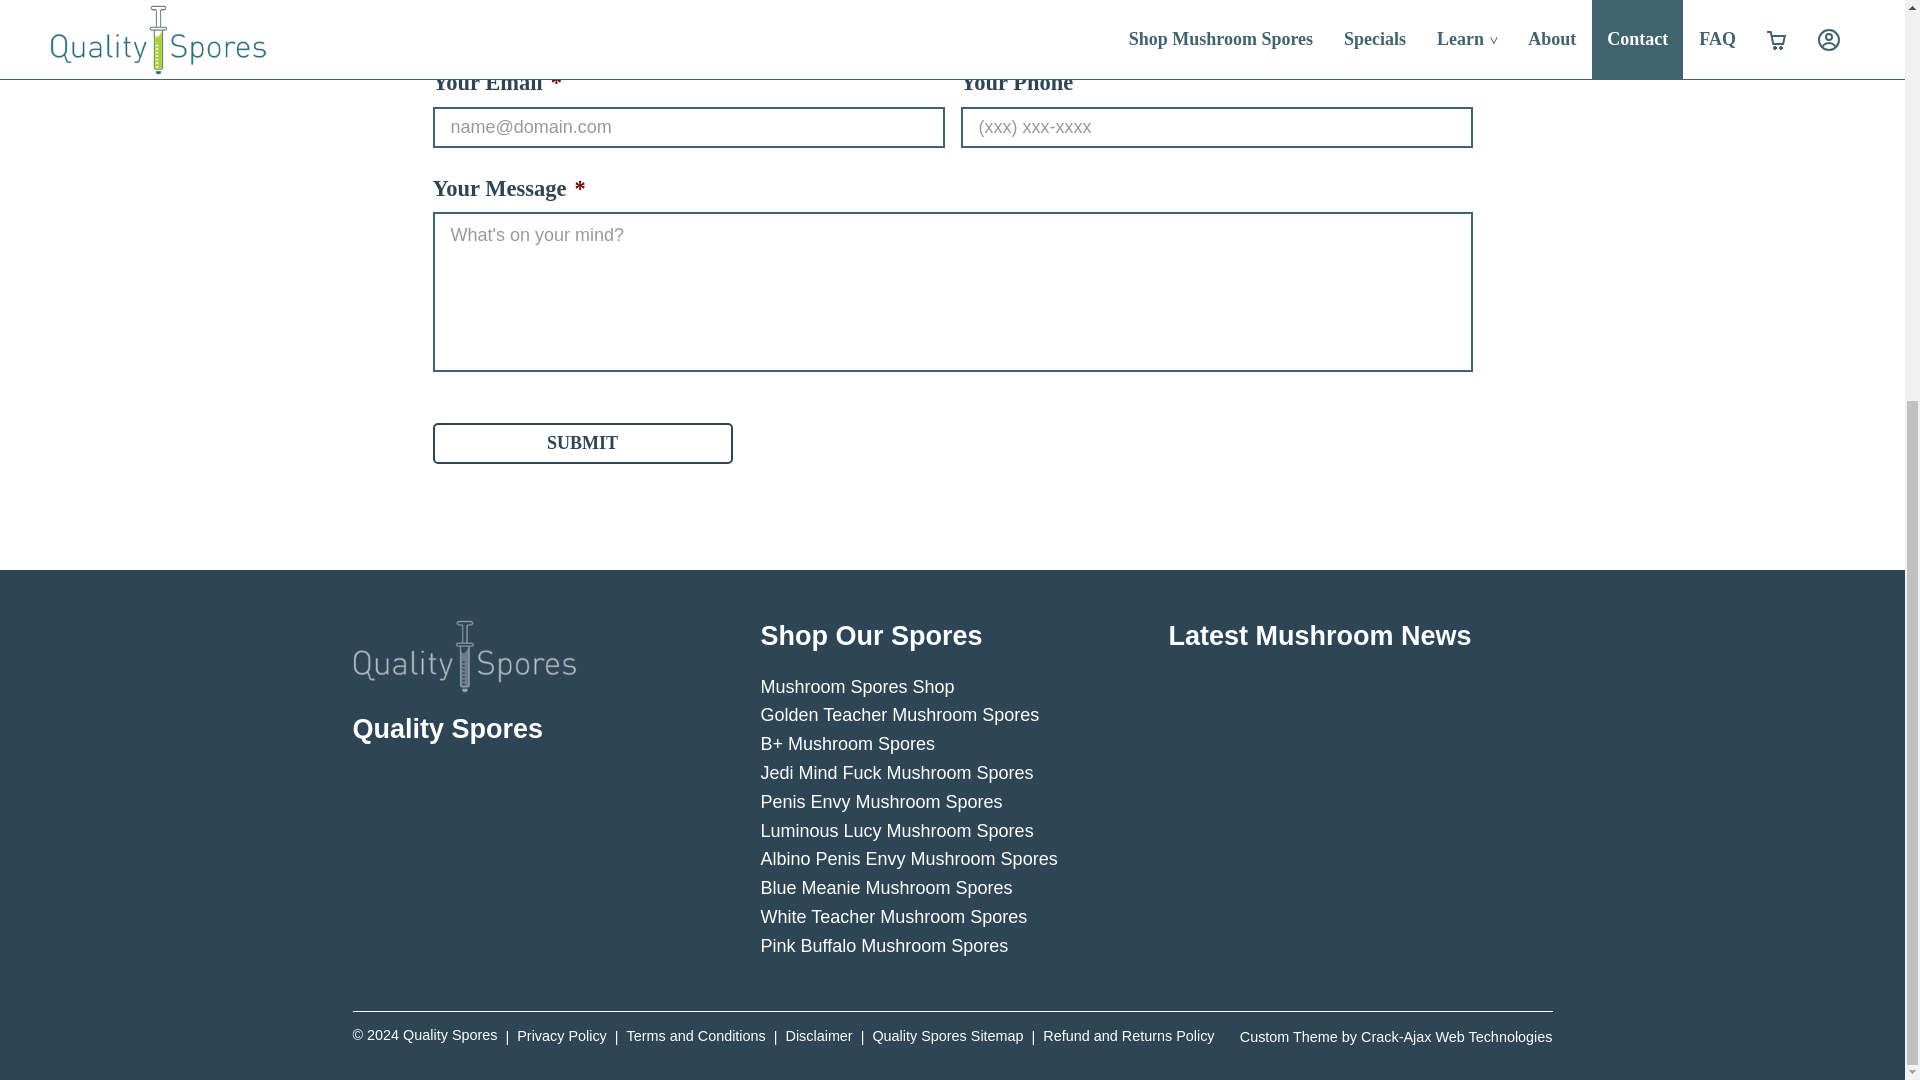  I want to click on Quality Spores, so click(424, 1036).